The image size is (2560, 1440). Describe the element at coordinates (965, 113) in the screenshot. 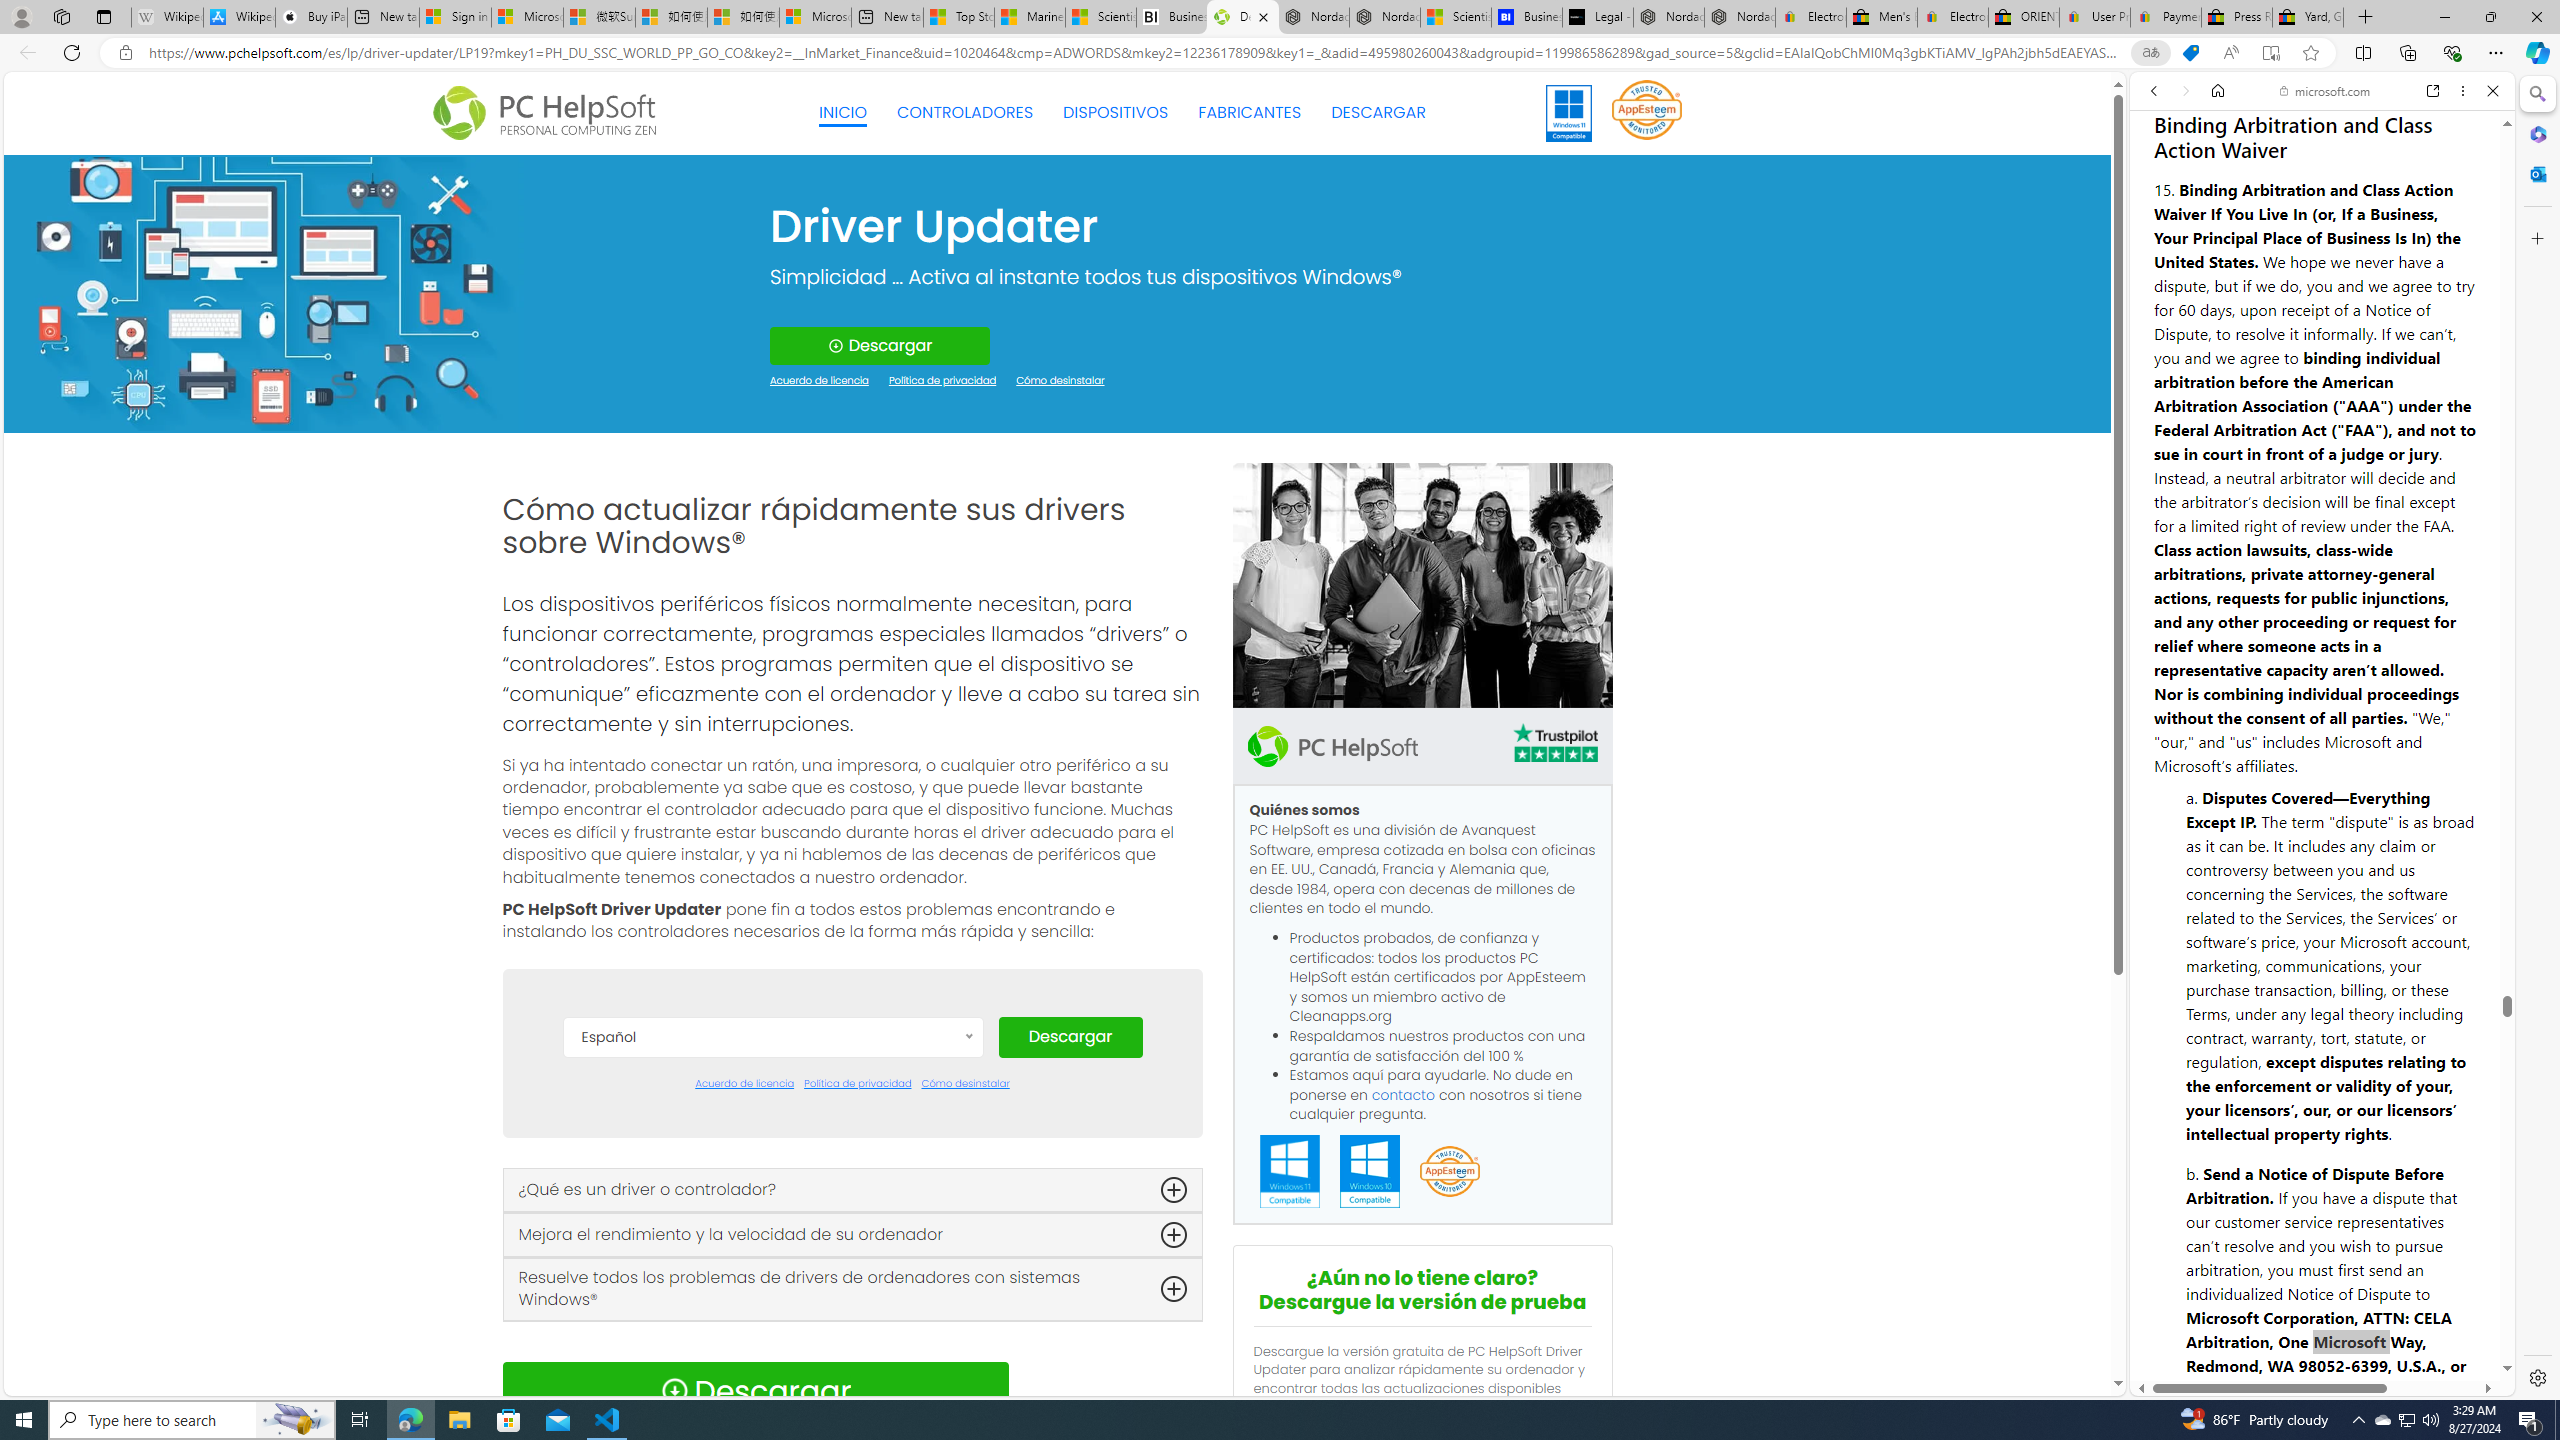

I see `CONTROLADORES` at that location.